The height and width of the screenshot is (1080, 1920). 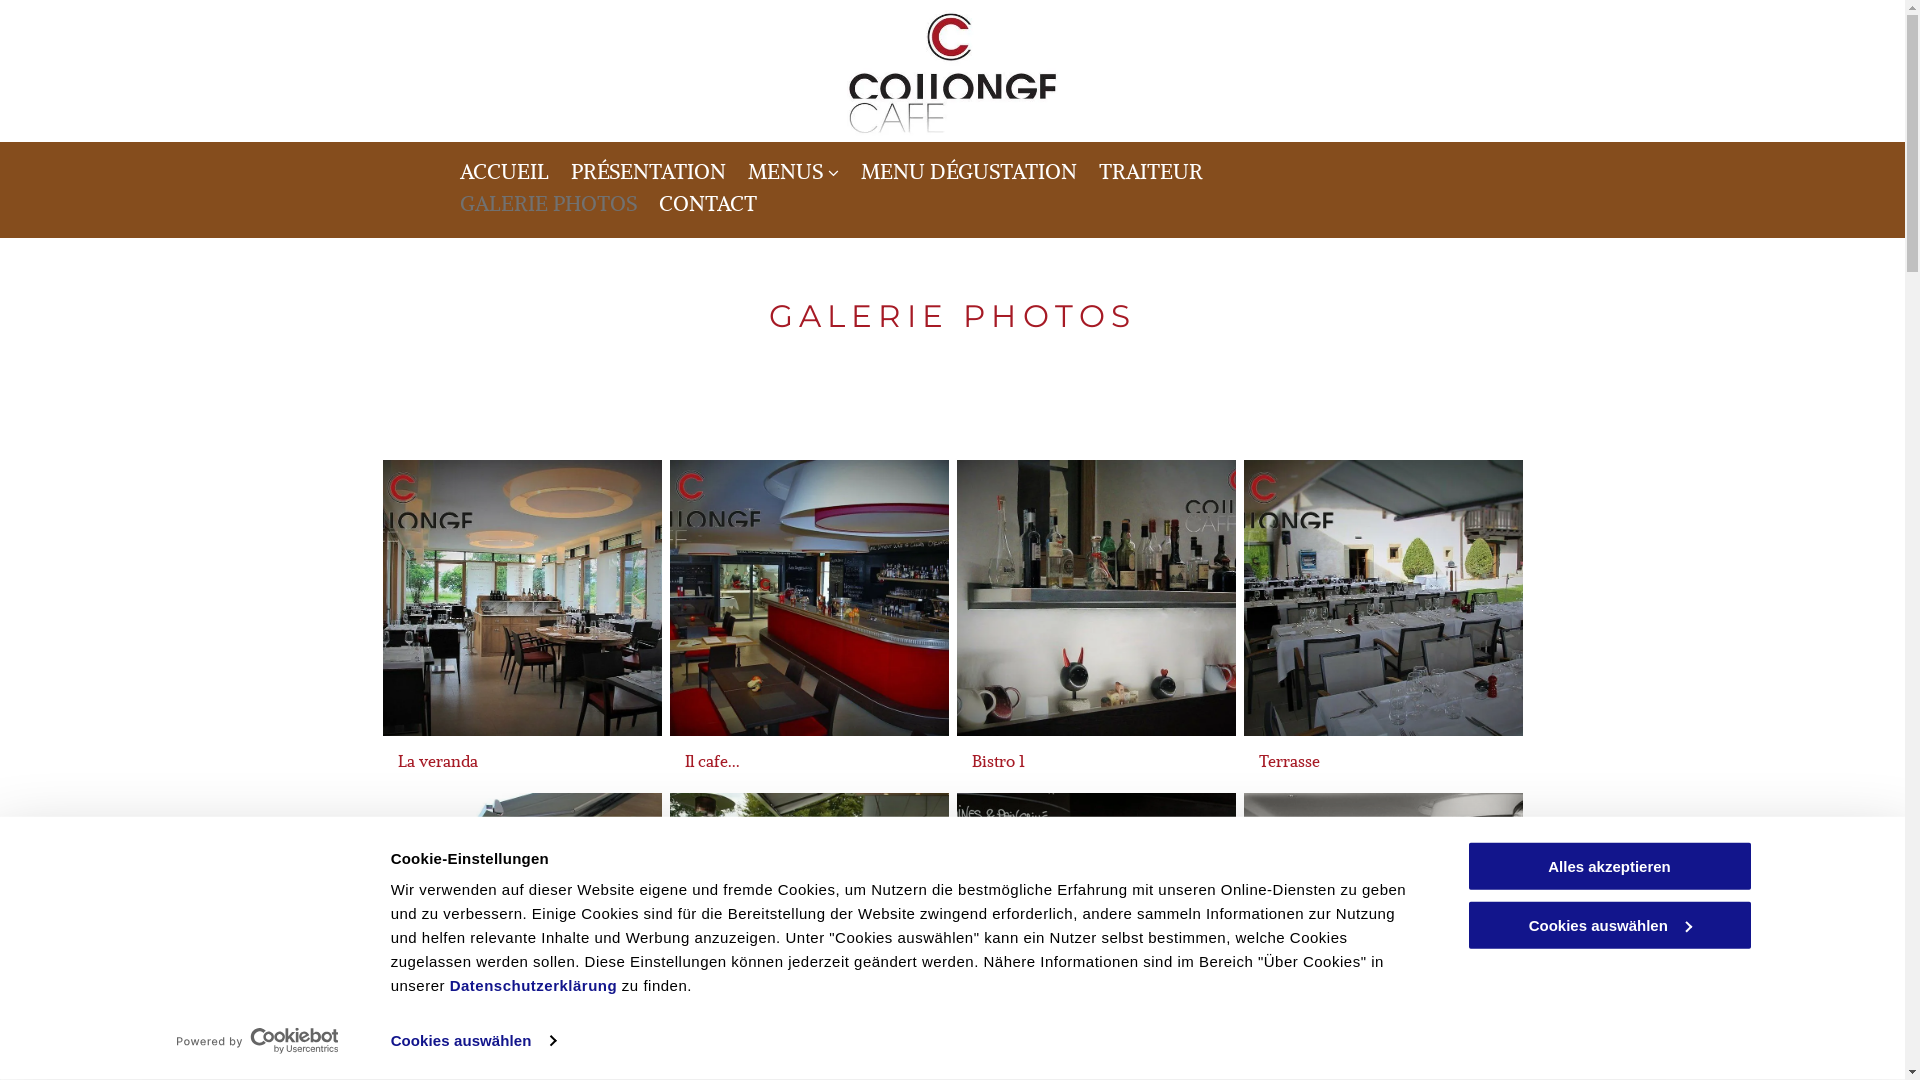 I want to click on Alles akzeptieren, so click(x=1609, y=866).